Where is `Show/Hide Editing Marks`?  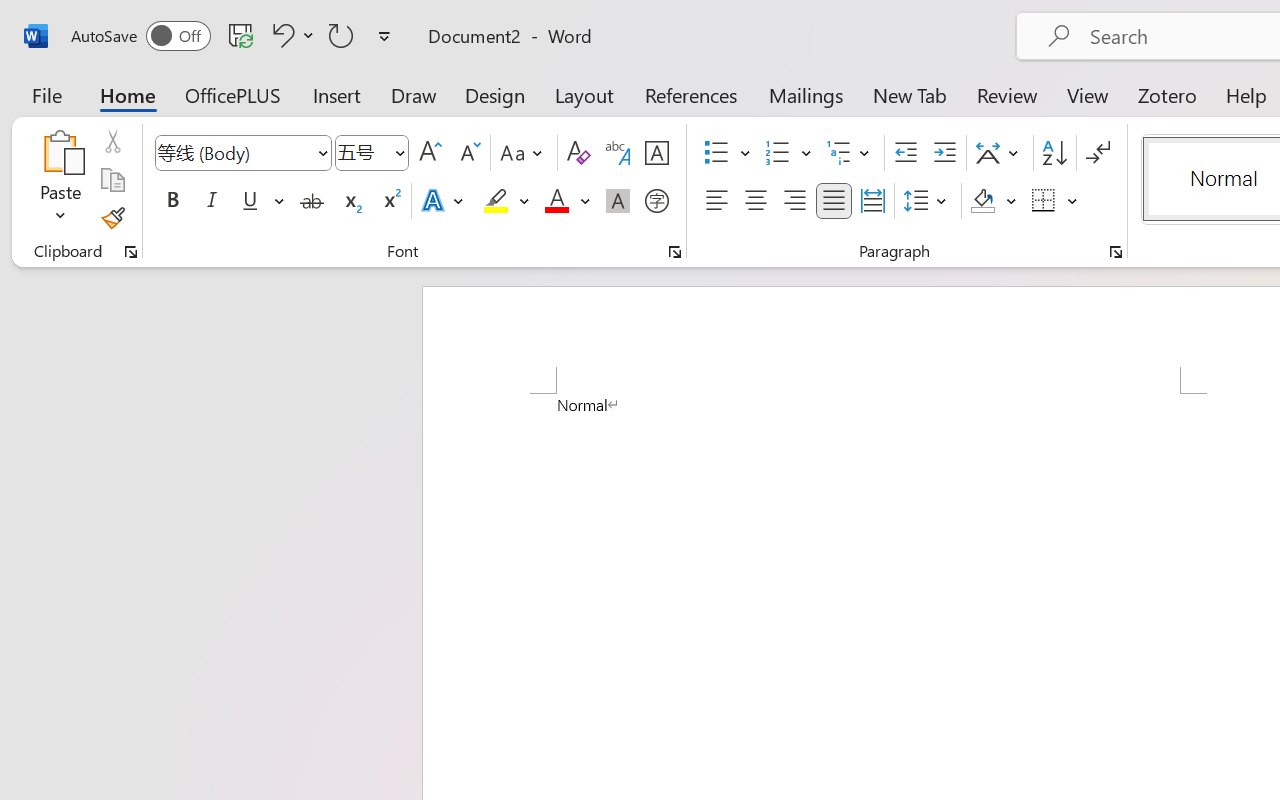
Show/Hide Editing Marks is located at coordinates (1098, 153).